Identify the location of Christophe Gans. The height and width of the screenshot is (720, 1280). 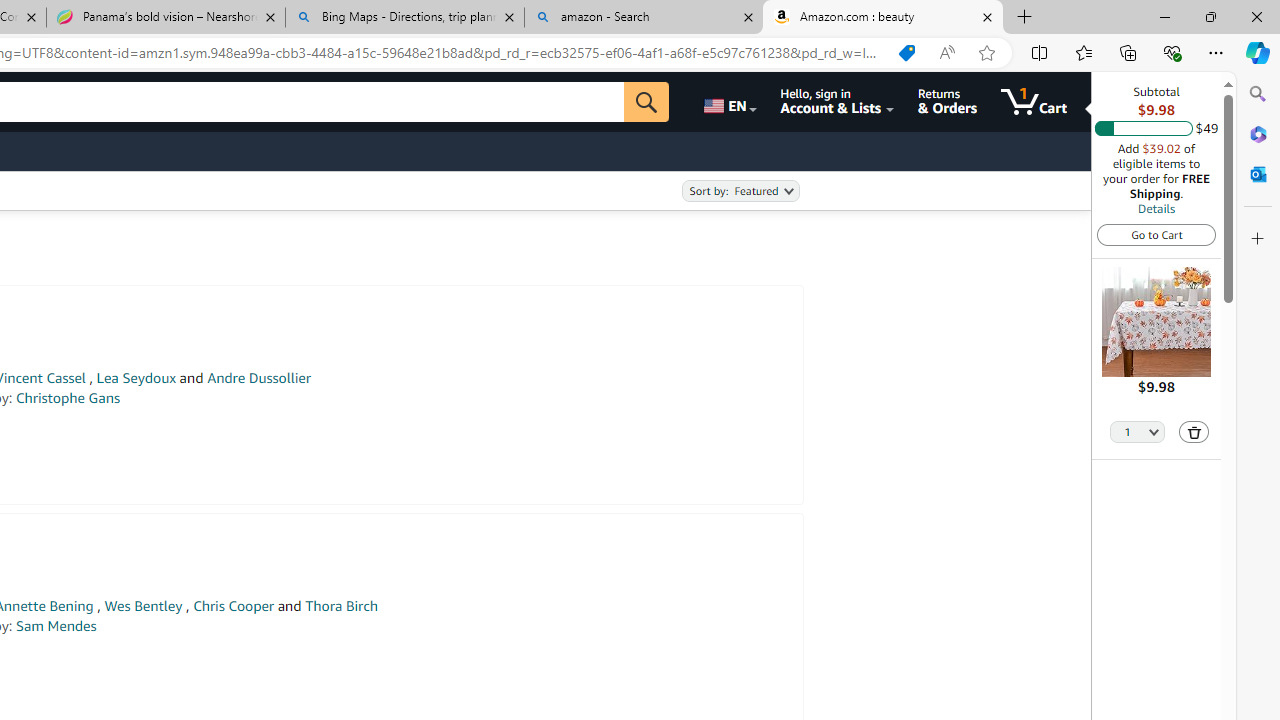
(68, 398).